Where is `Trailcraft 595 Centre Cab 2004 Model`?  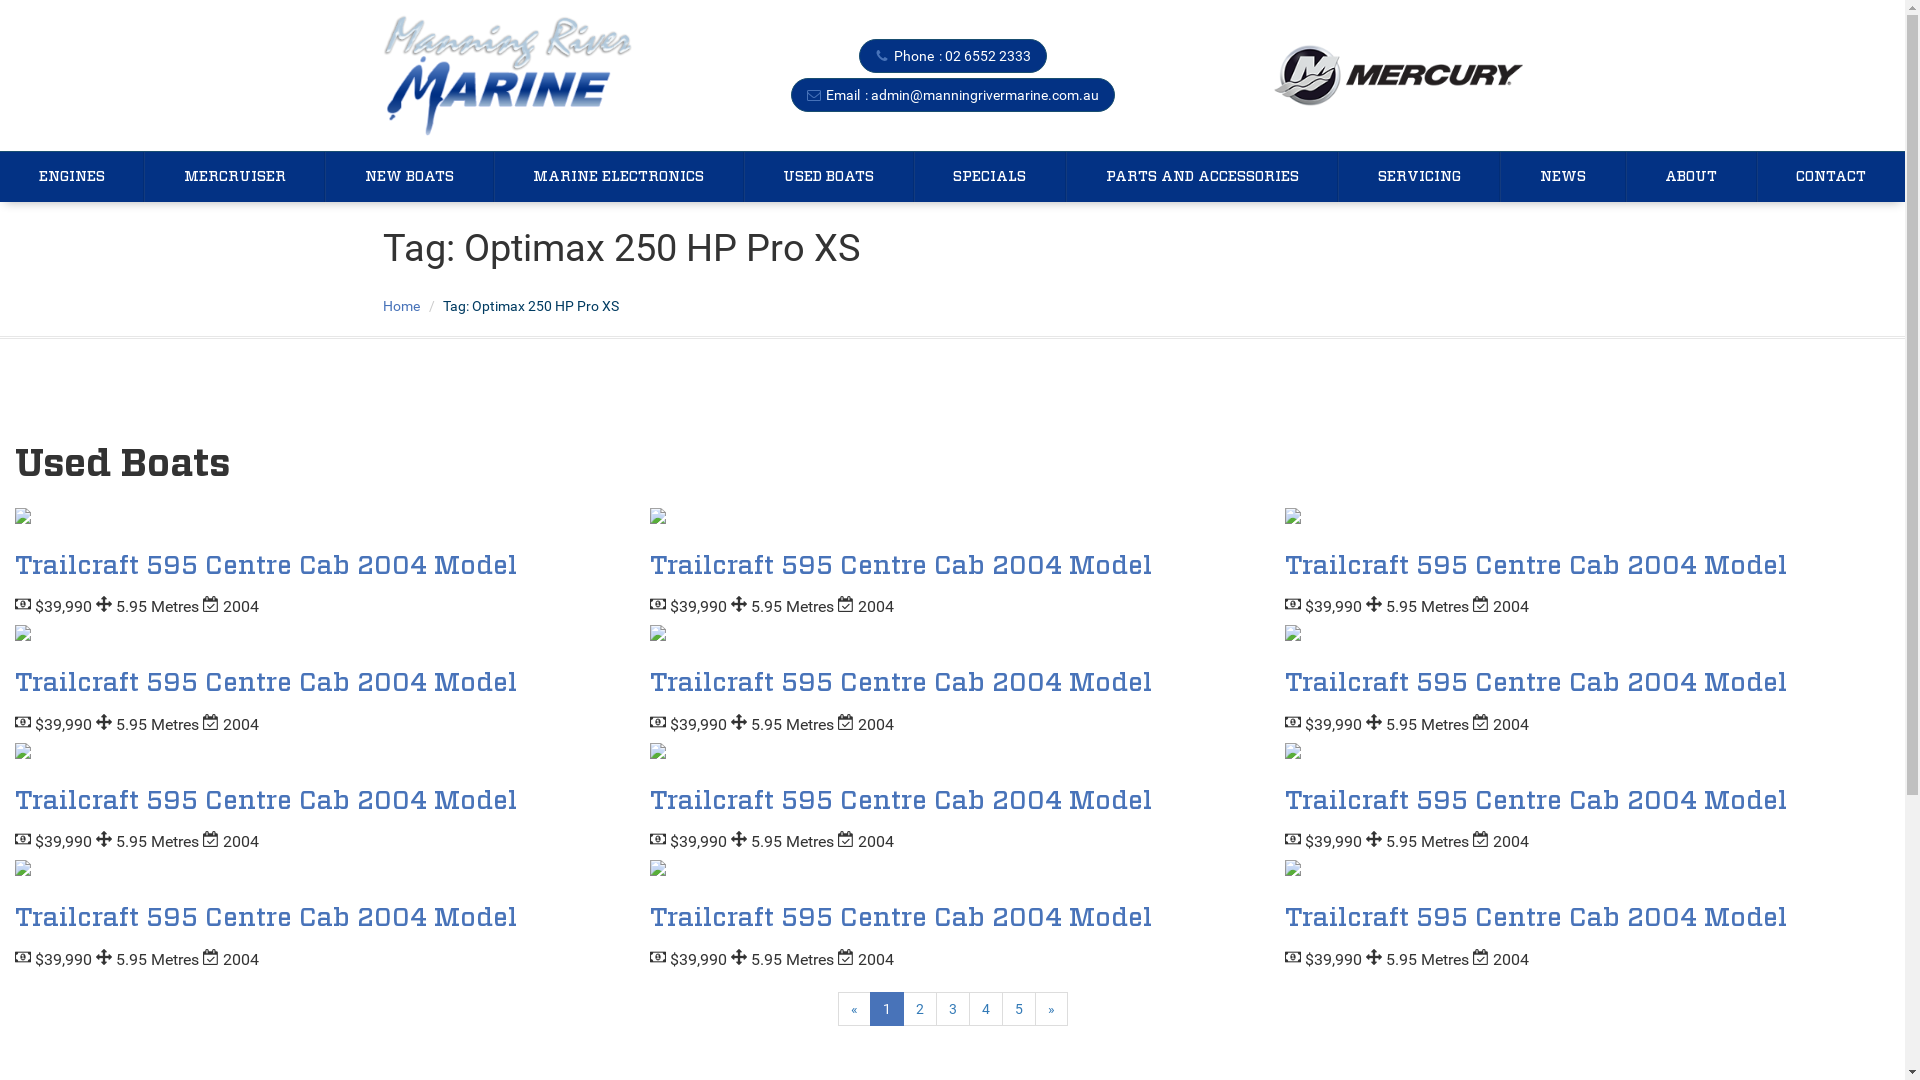 Trailcraft 595 Centre Cab 2004 Model is located at coordinates (266, 918).